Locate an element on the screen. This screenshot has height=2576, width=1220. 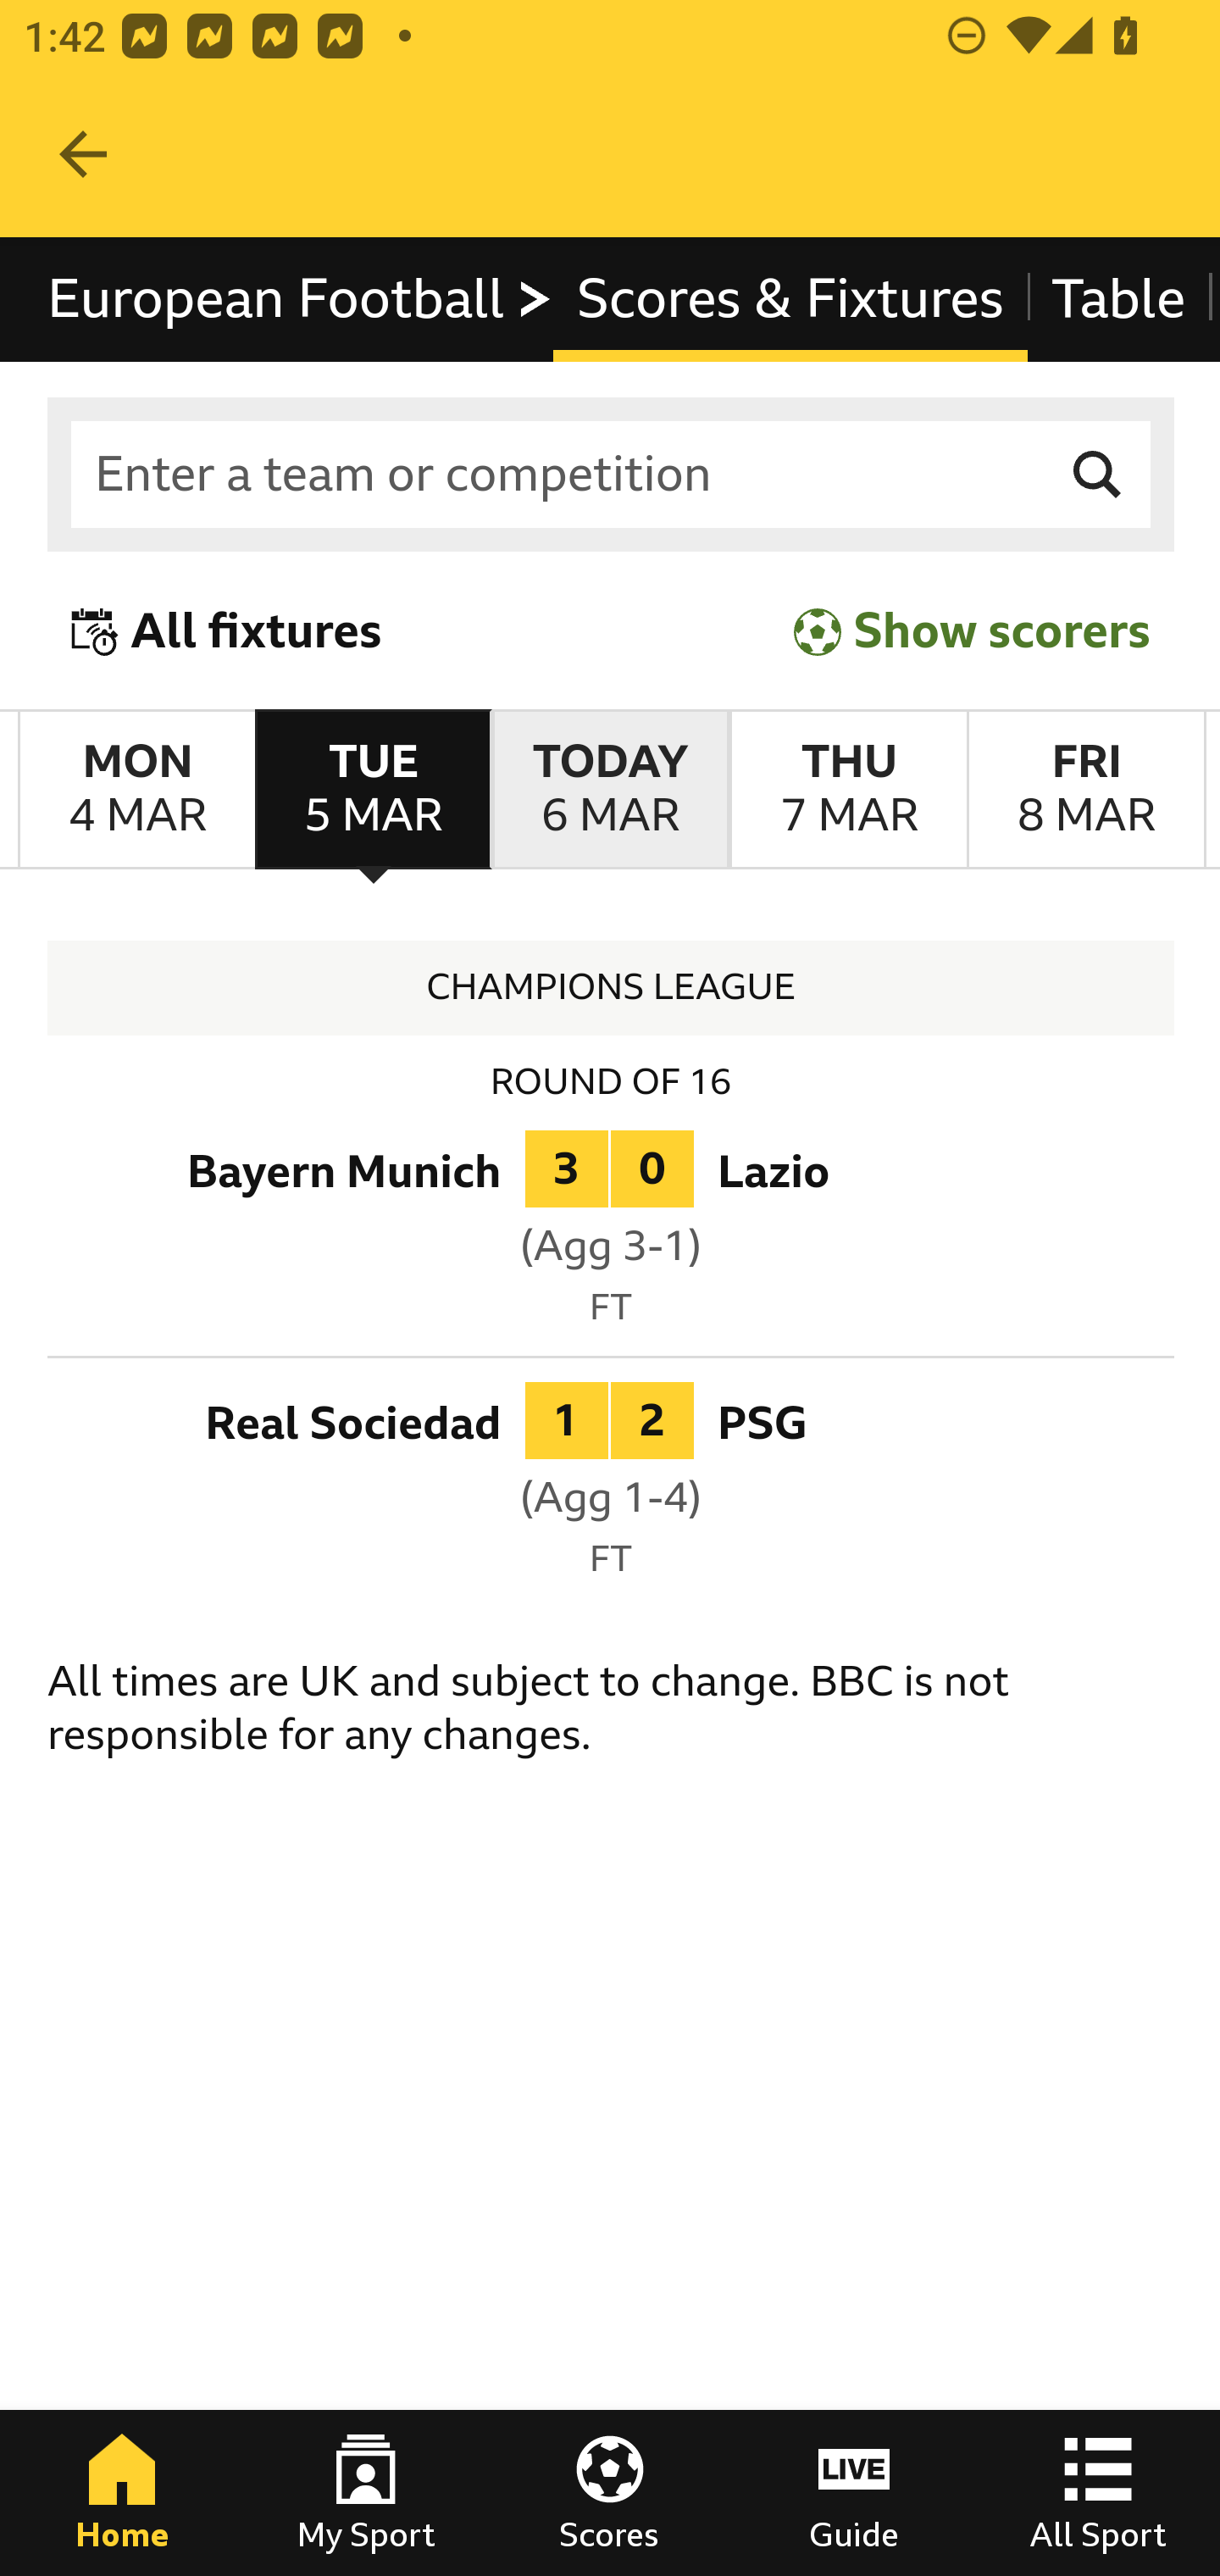
FridayMarch 8th Friday March 8th is located at coordinates (1086, 790).